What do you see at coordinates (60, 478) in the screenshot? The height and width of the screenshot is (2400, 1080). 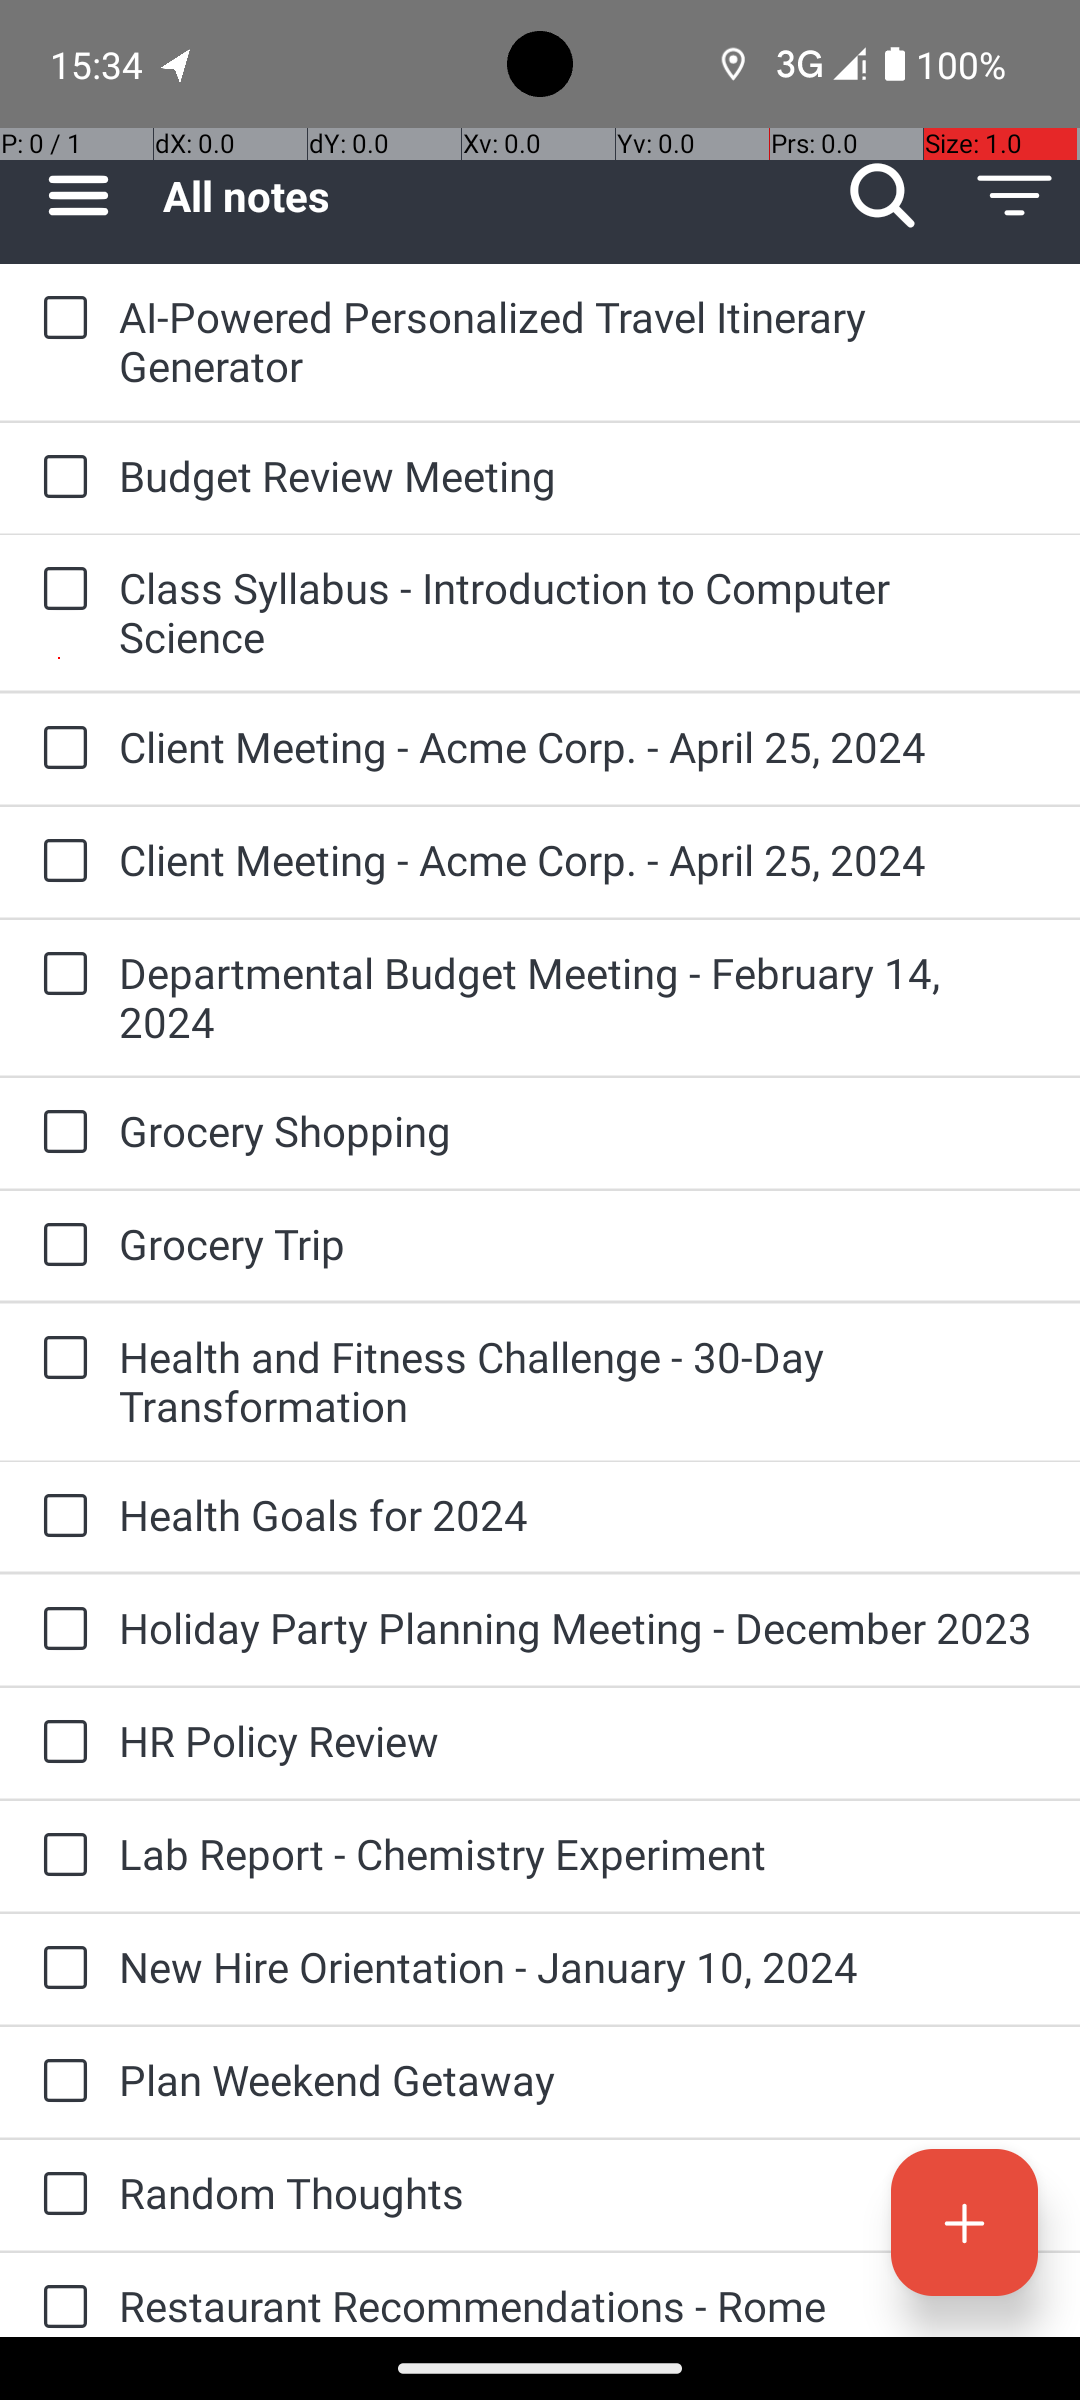 I see `to-do: Budget Review Meeting` at bounding box center [60, 478].